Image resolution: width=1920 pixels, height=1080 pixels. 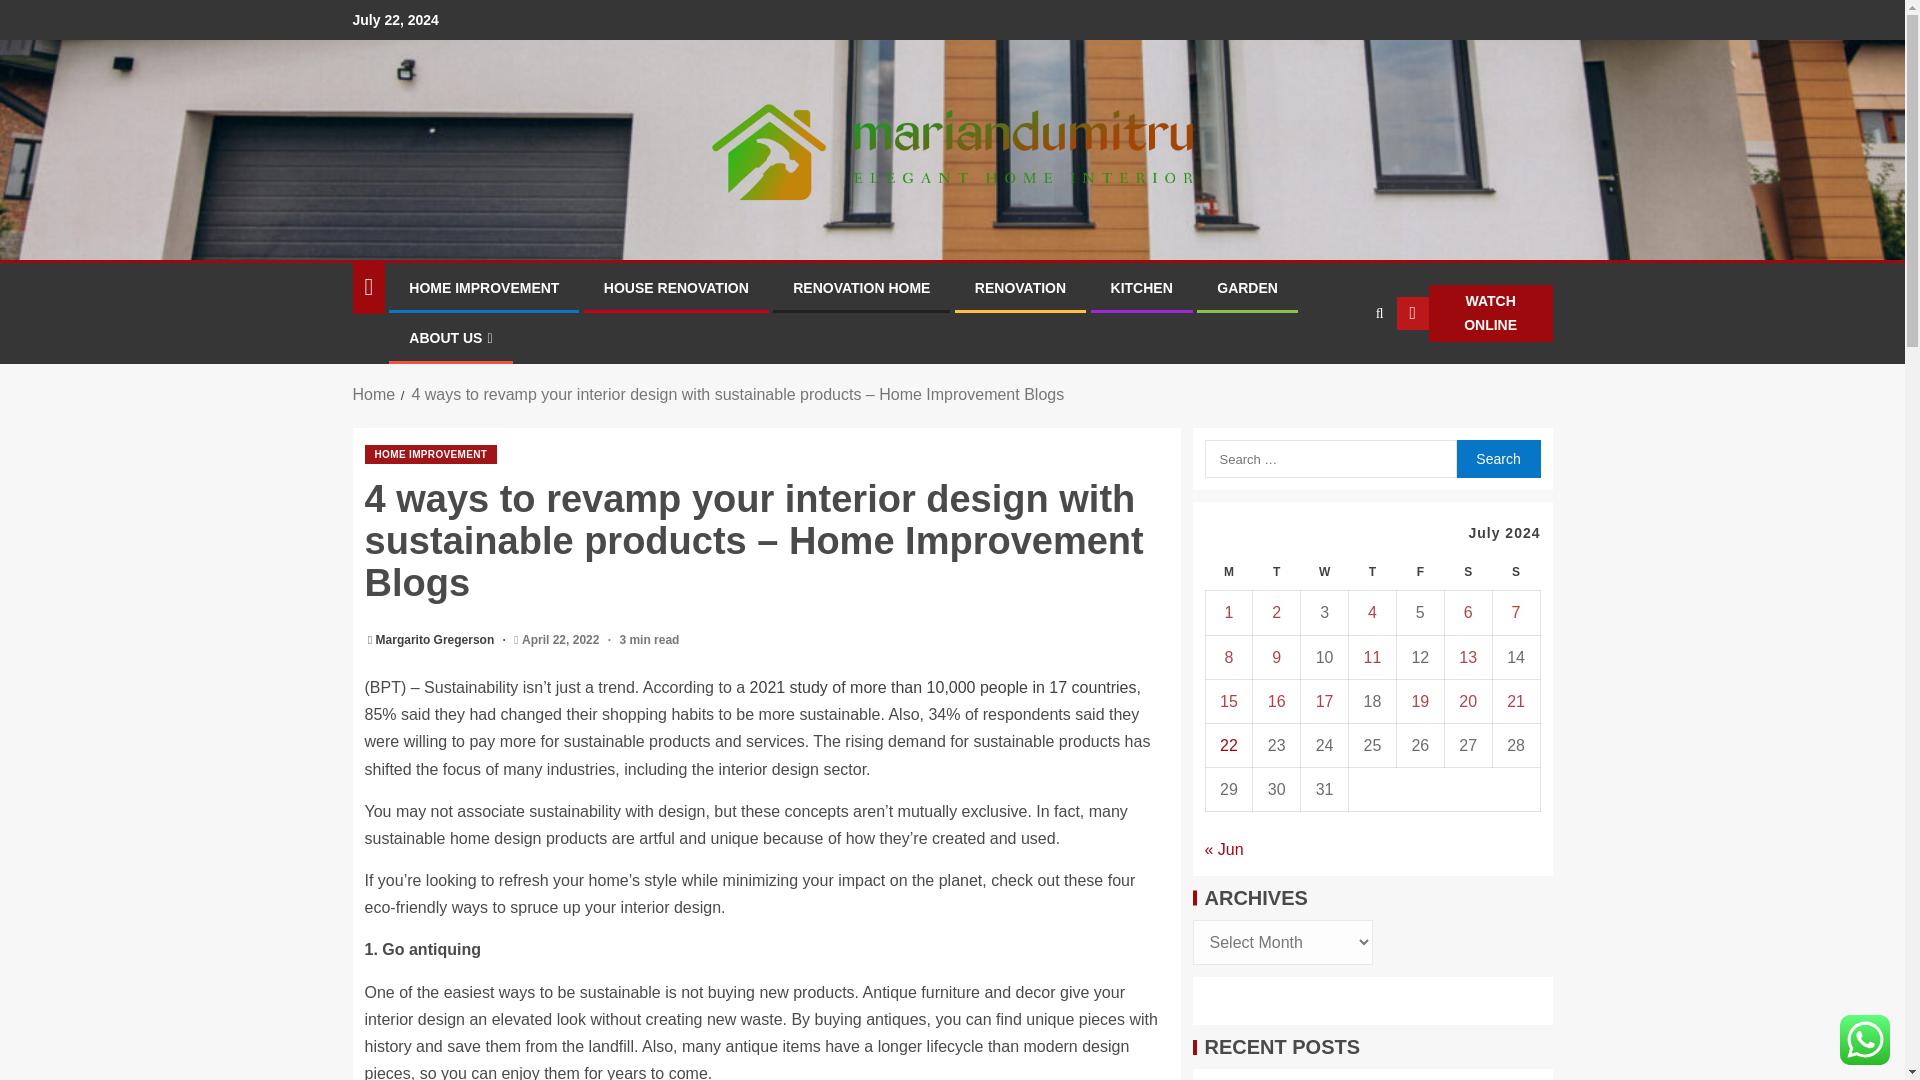 I want to click on Search, so click(x=1497, y=458).